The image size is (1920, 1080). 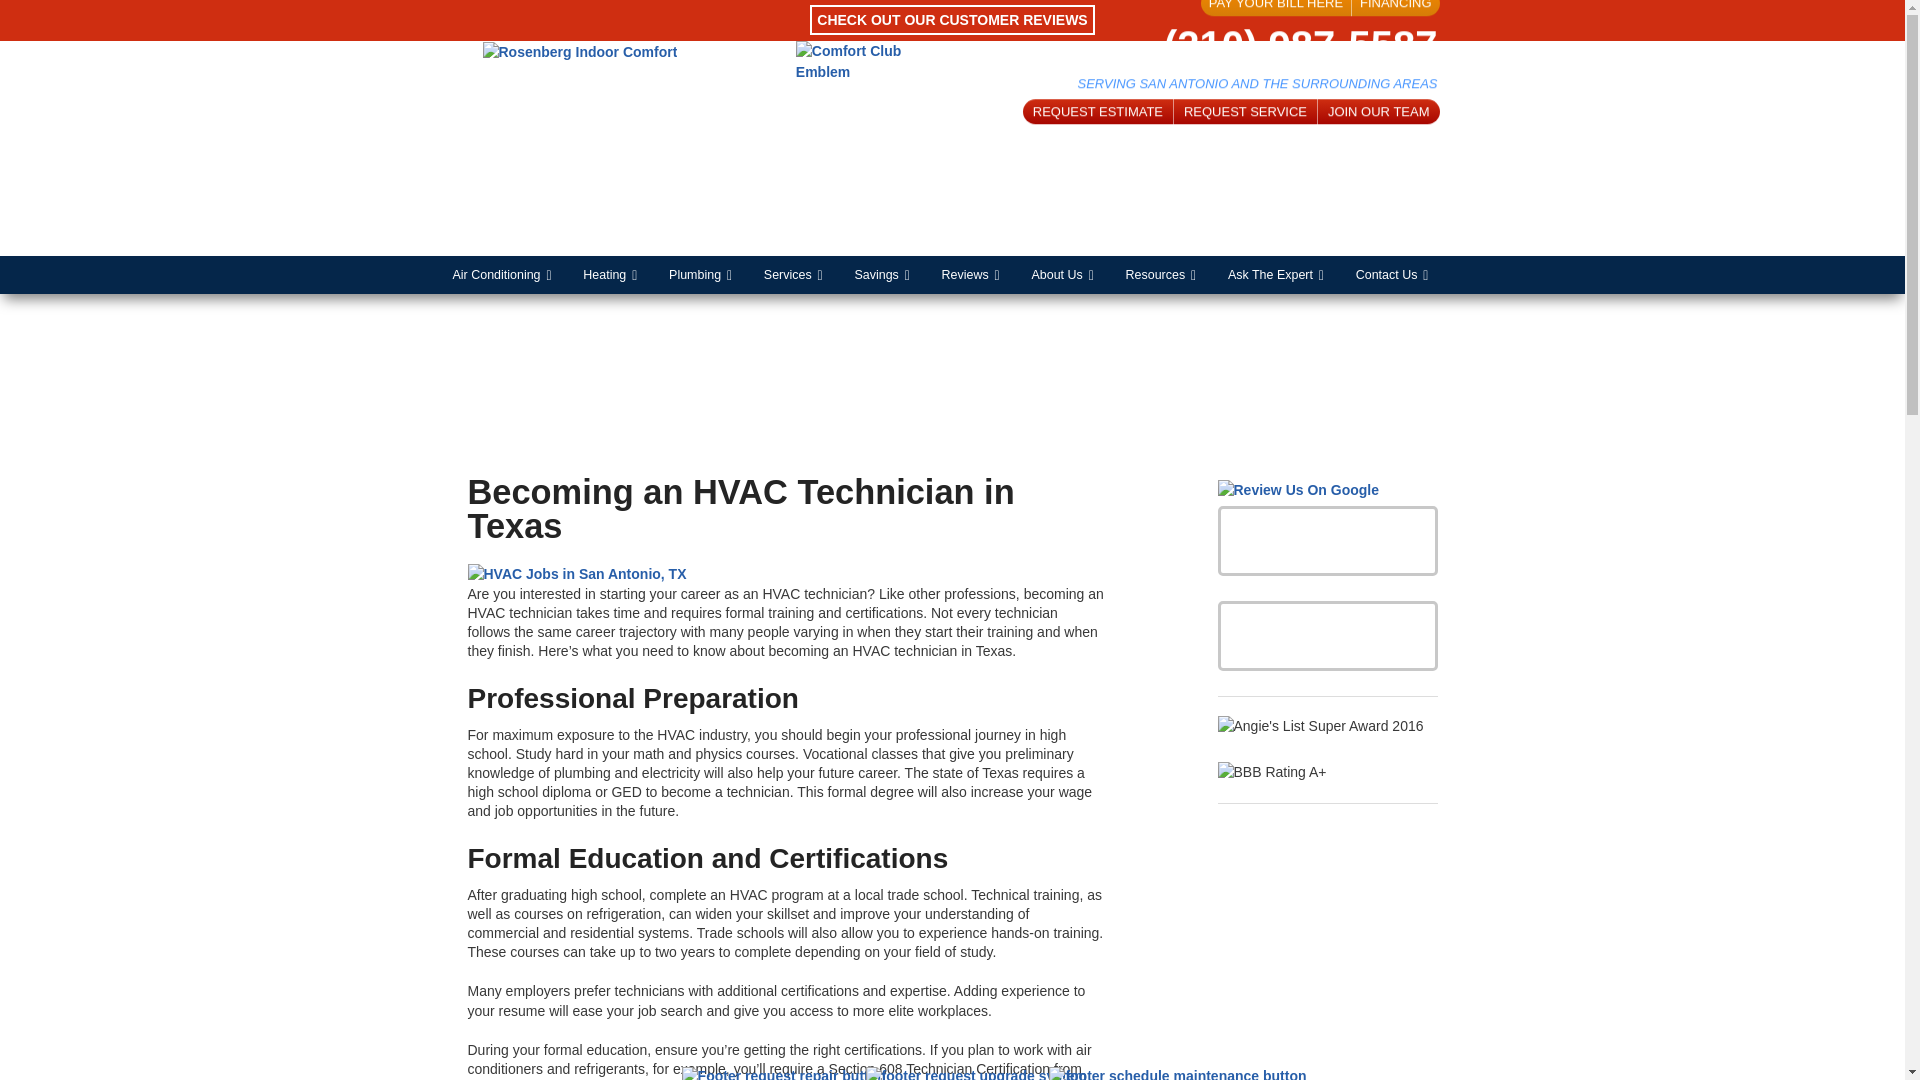 I want to click on REQUEST ESTIMATE, so click(x=1098, y=112).